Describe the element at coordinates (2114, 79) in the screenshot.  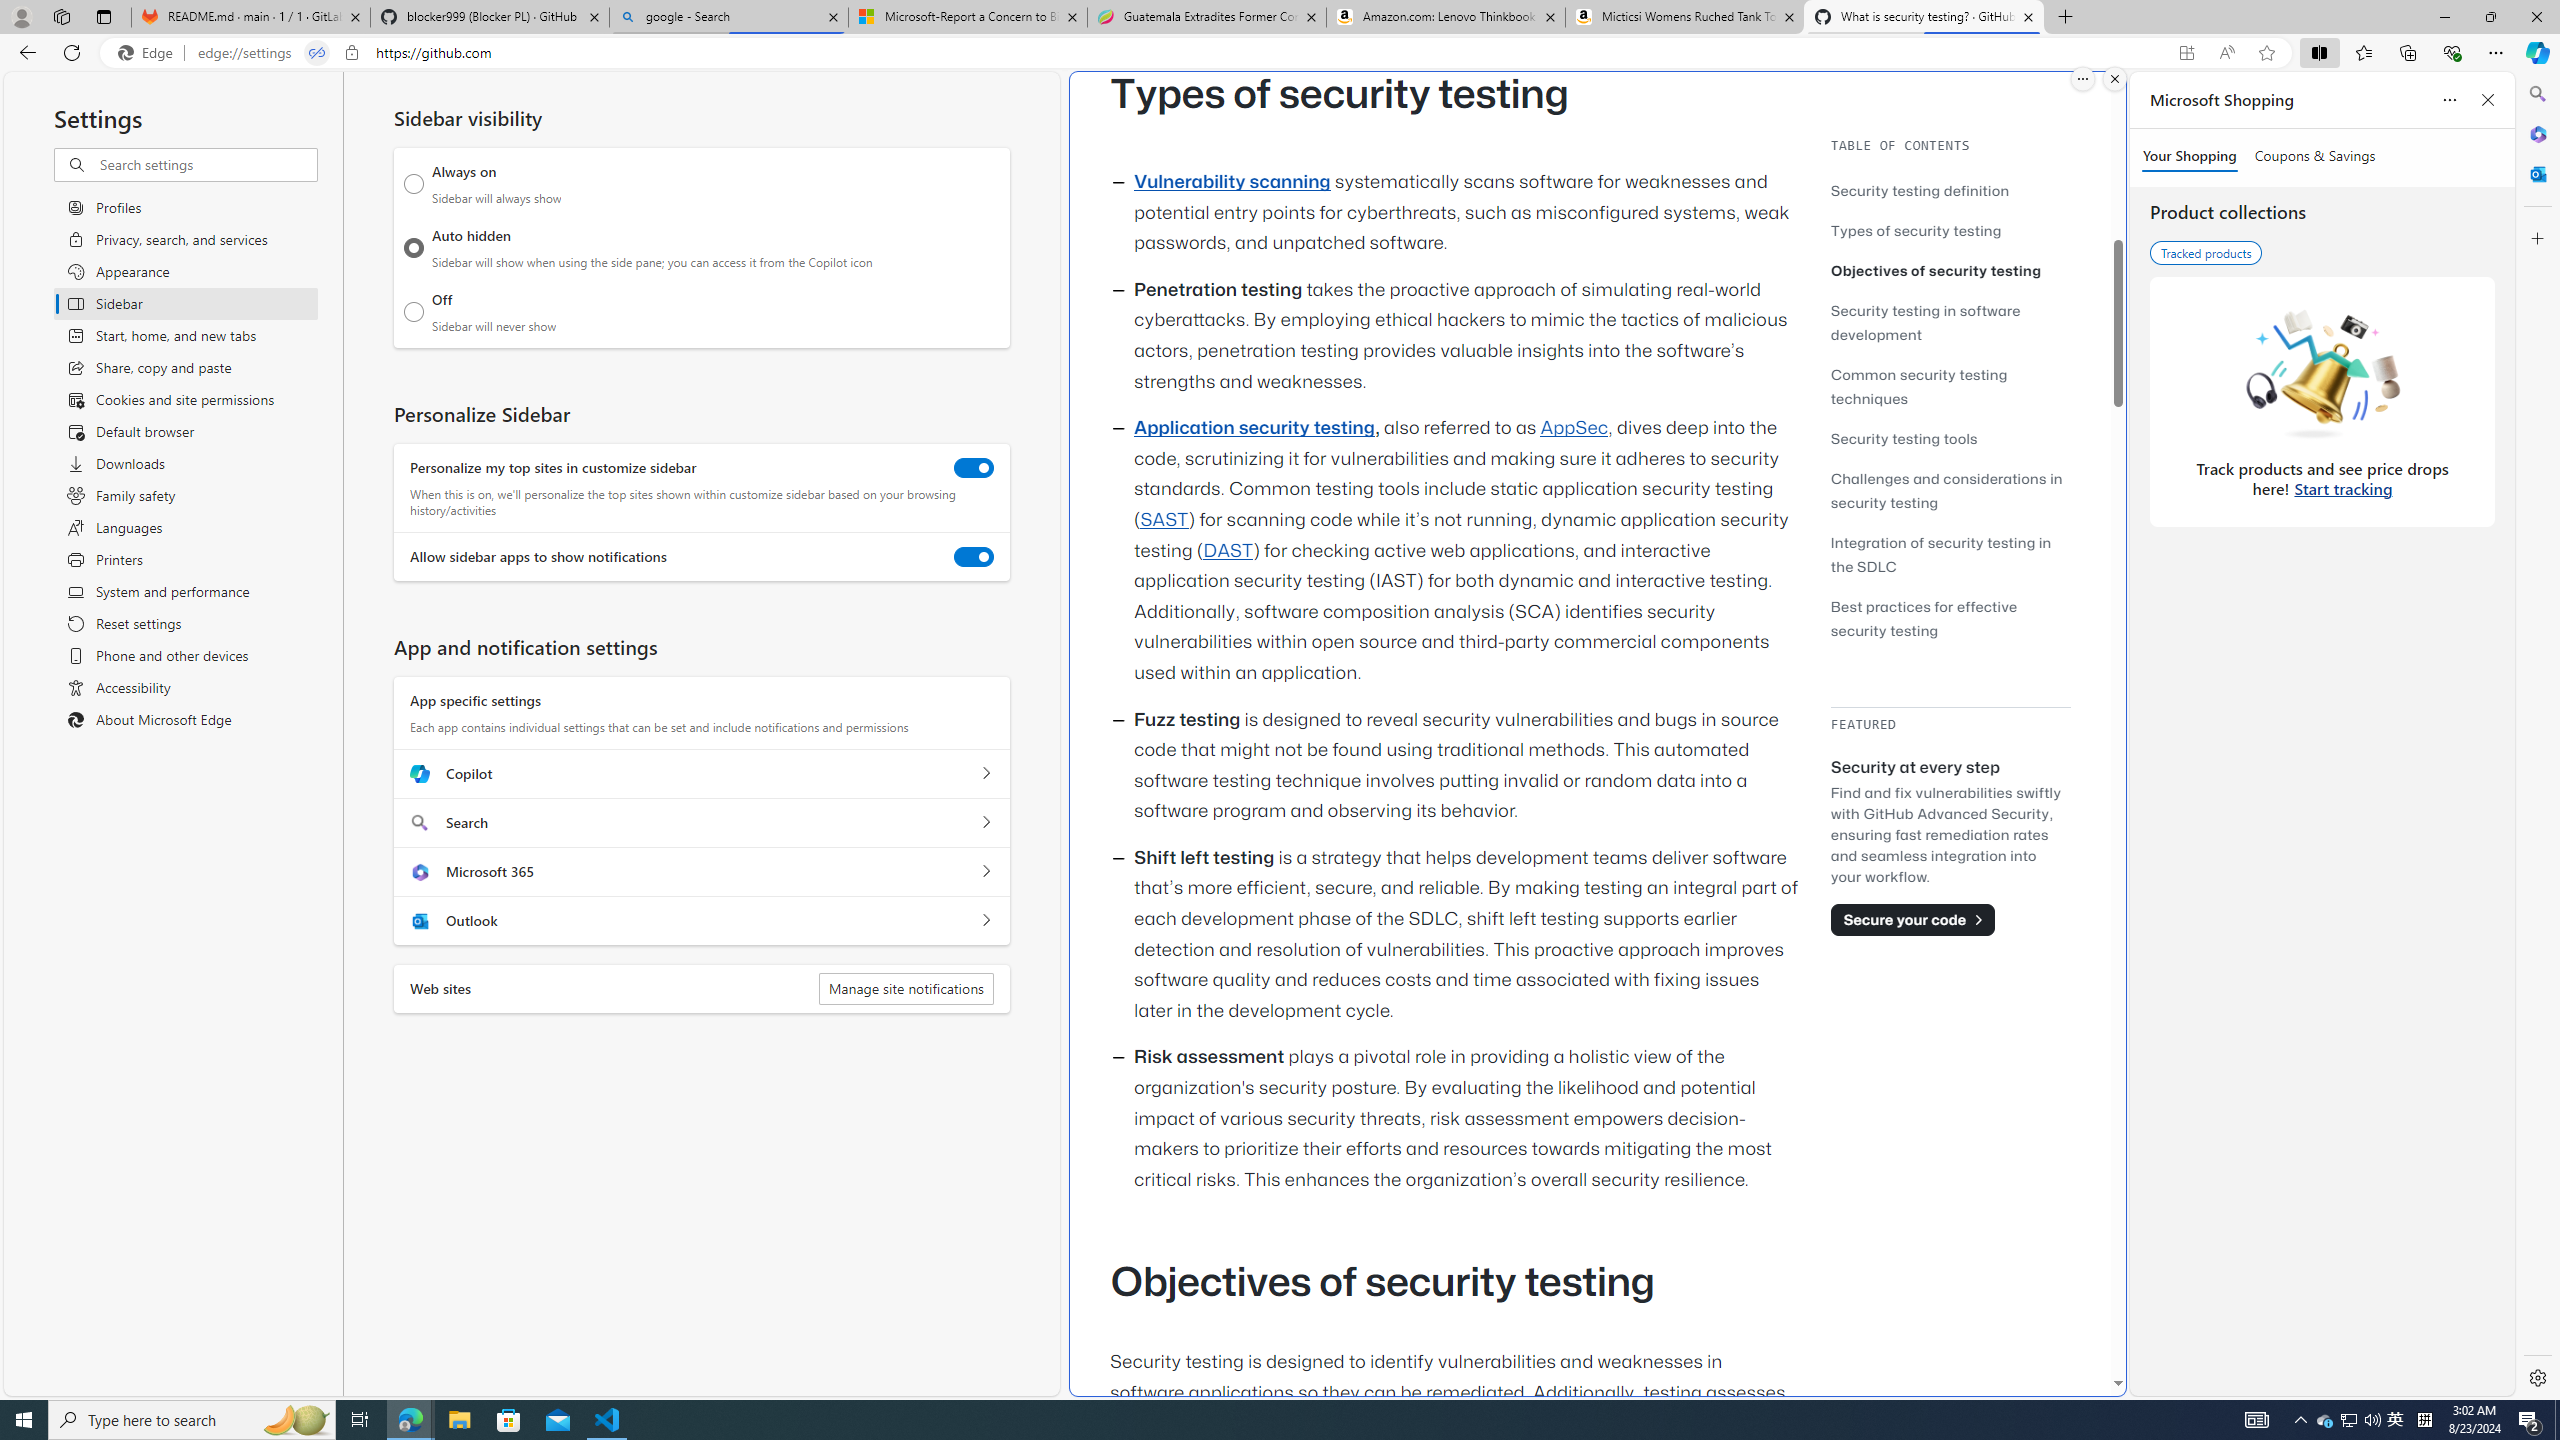
I see `Close split screen.` at that location.